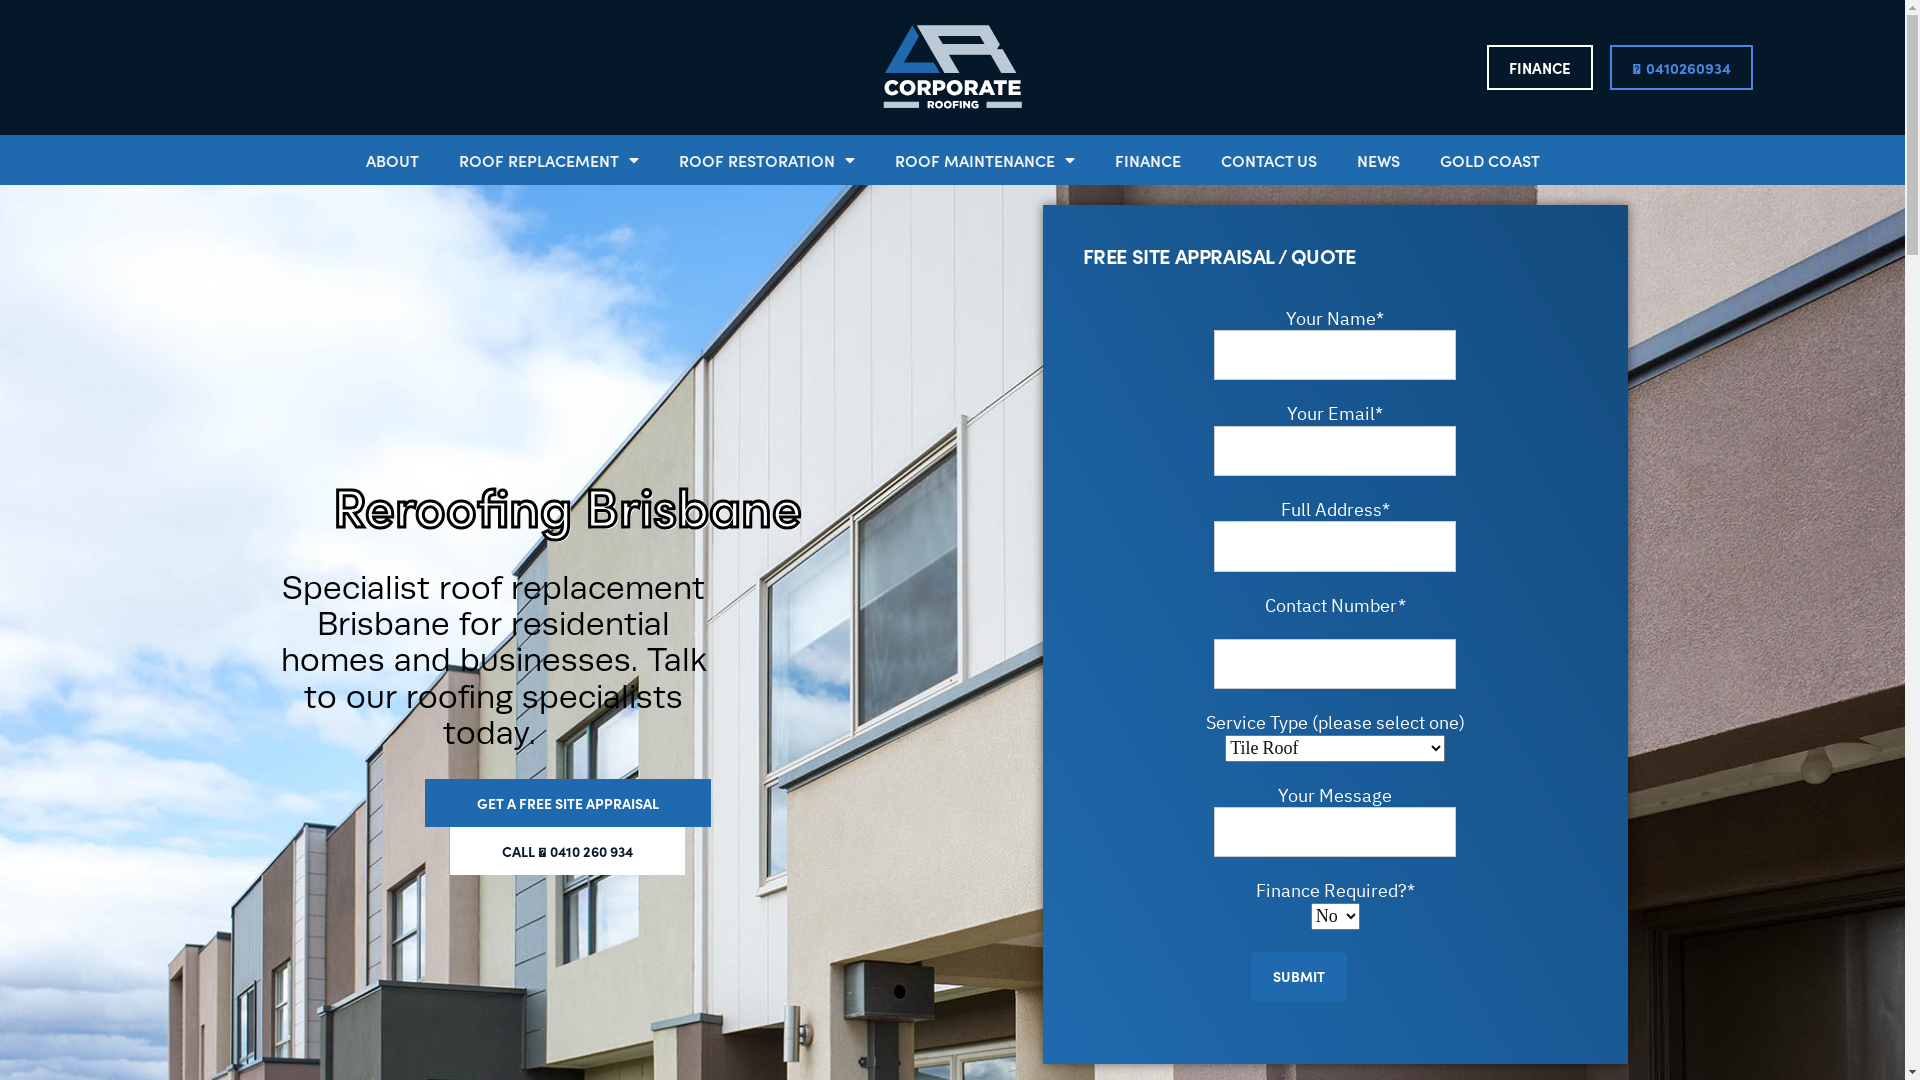 The width and height of the screenshot is (1920, 1080). What do you see at coordinates (1378, 160) in the screenshot?
I see `NEWS` at bounding box center [1378, 160].